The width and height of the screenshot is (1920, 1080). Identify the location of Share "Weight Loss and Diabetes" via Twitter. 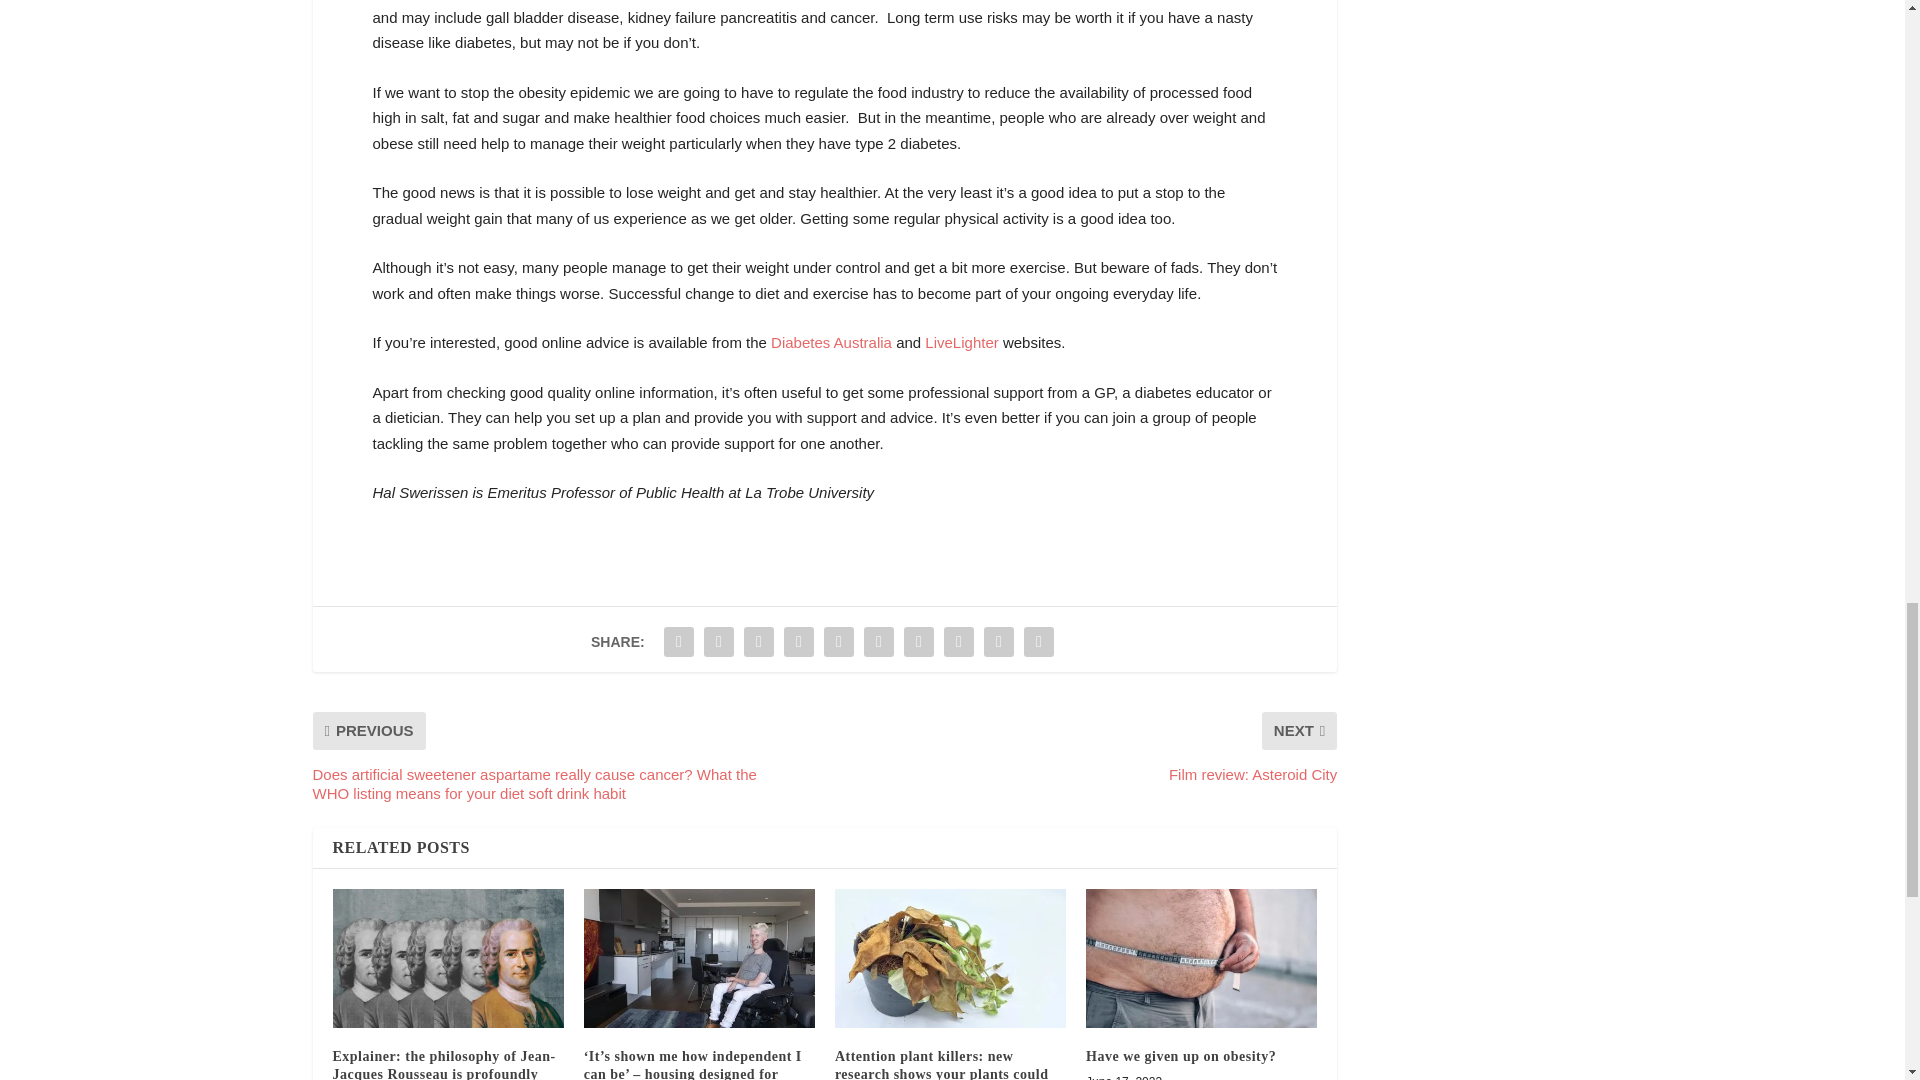
(718, 642).